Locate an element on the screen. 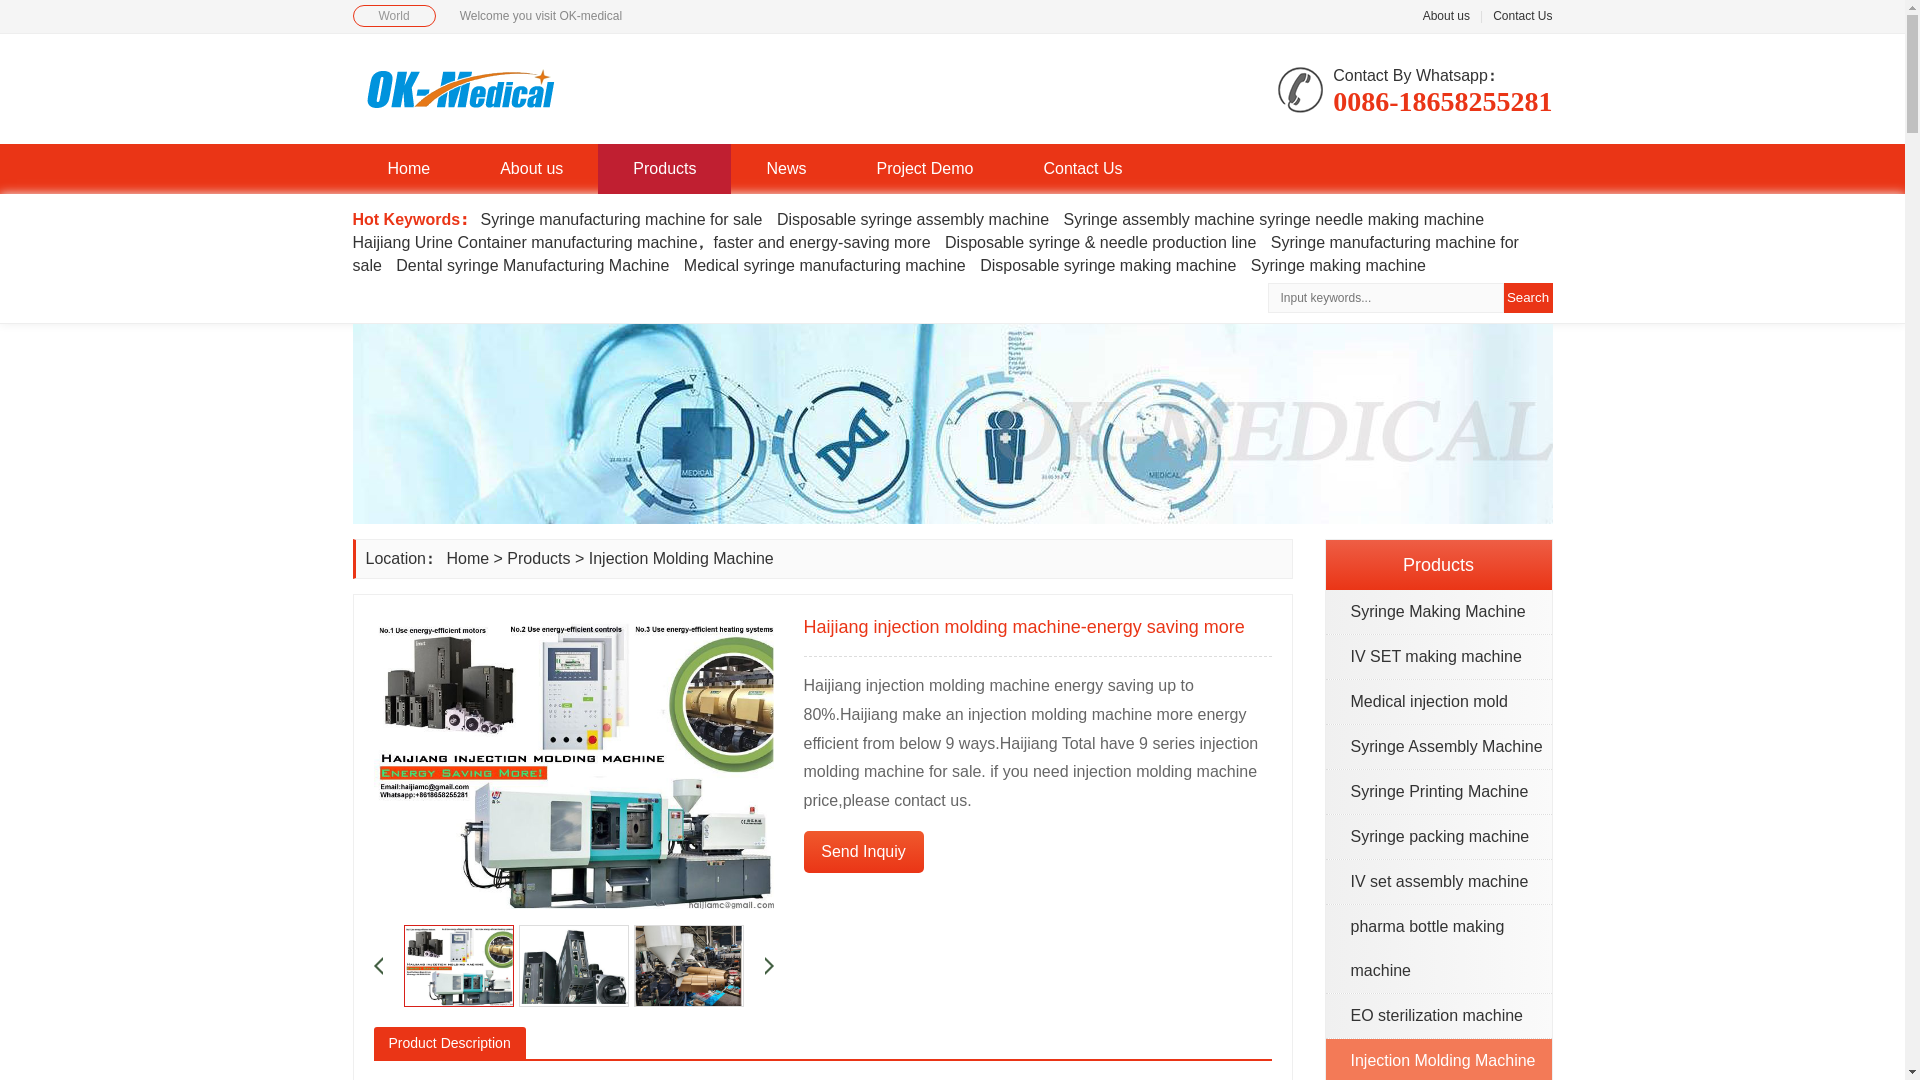 Image resolution: width=1920 pixels, height=1080 pixels. Products is located at coordinates (664, 168).